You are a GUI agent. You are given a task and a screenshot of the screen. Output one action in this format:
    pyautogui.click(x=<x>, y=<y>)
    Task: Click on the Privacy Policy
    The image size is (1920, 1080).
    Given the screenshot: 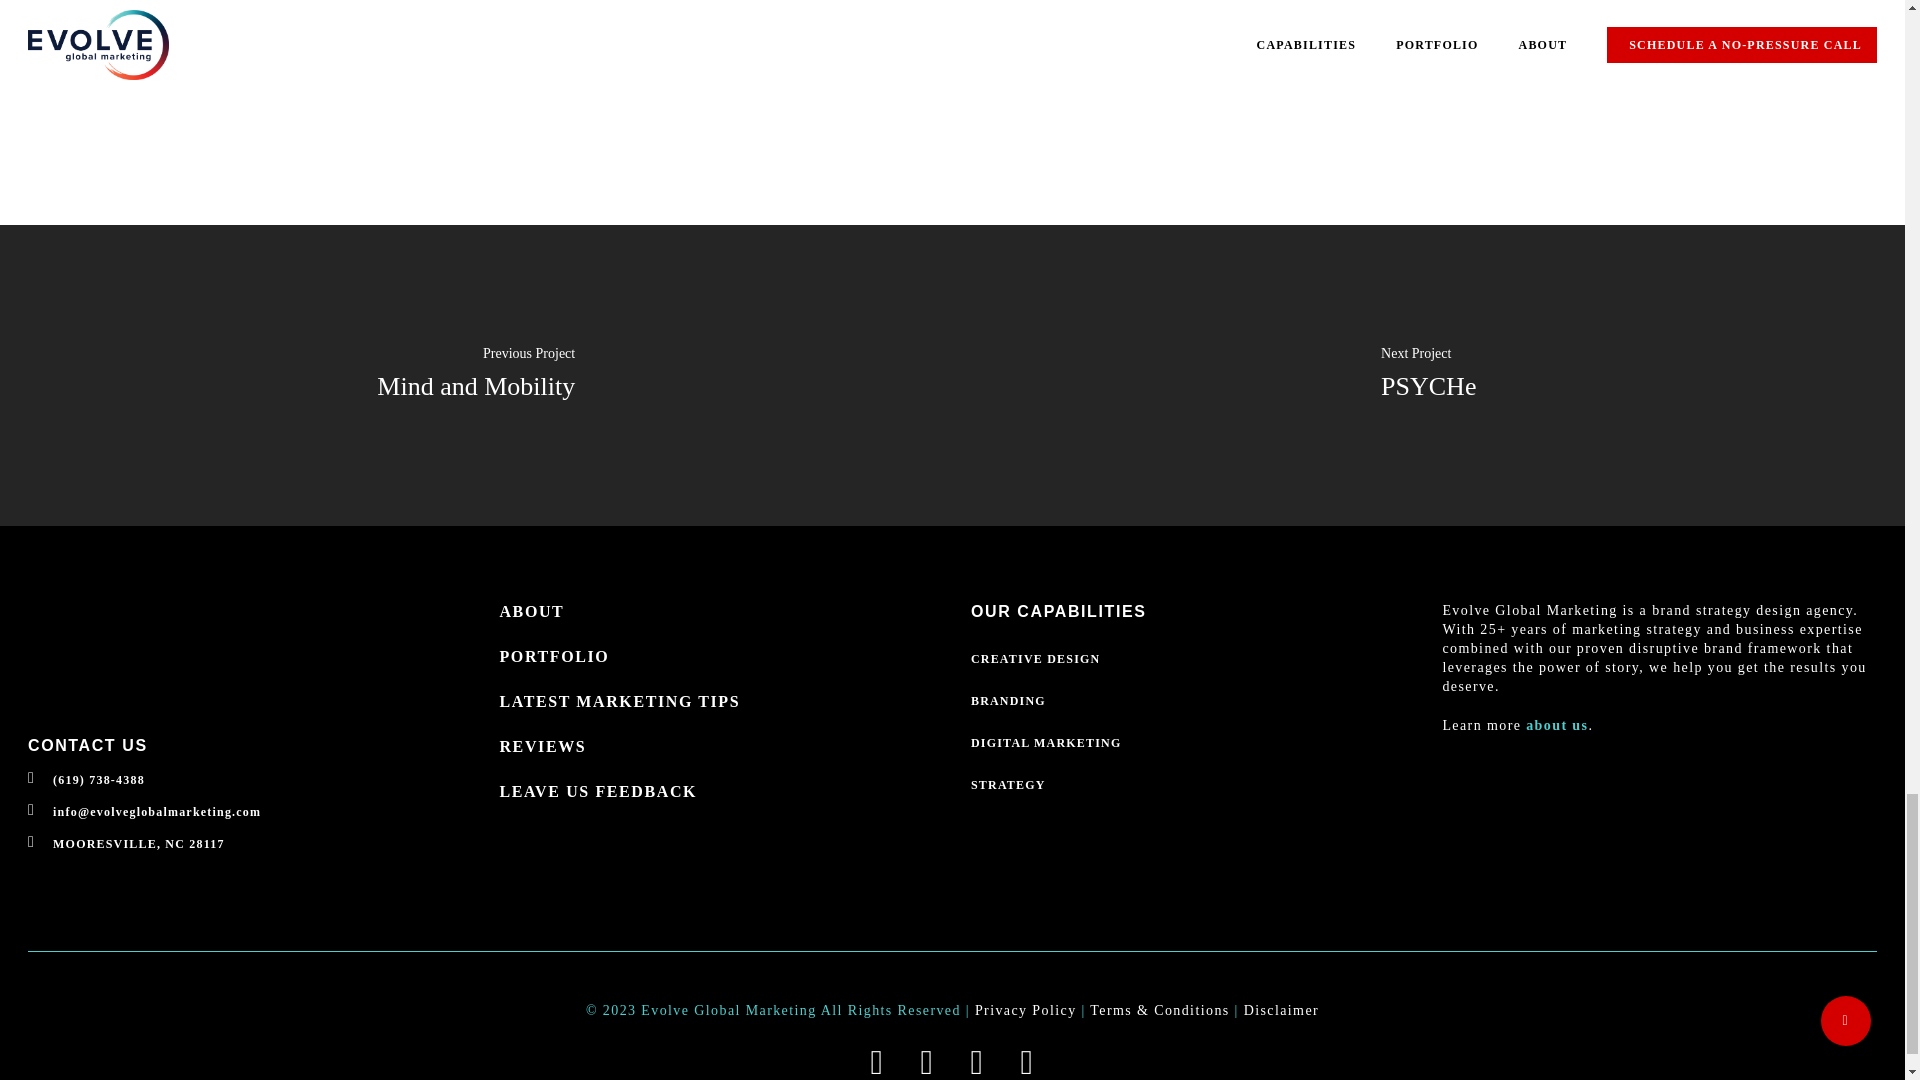 What is the action you would take?
    pyautogui.click(x=1026, y=1010)
    